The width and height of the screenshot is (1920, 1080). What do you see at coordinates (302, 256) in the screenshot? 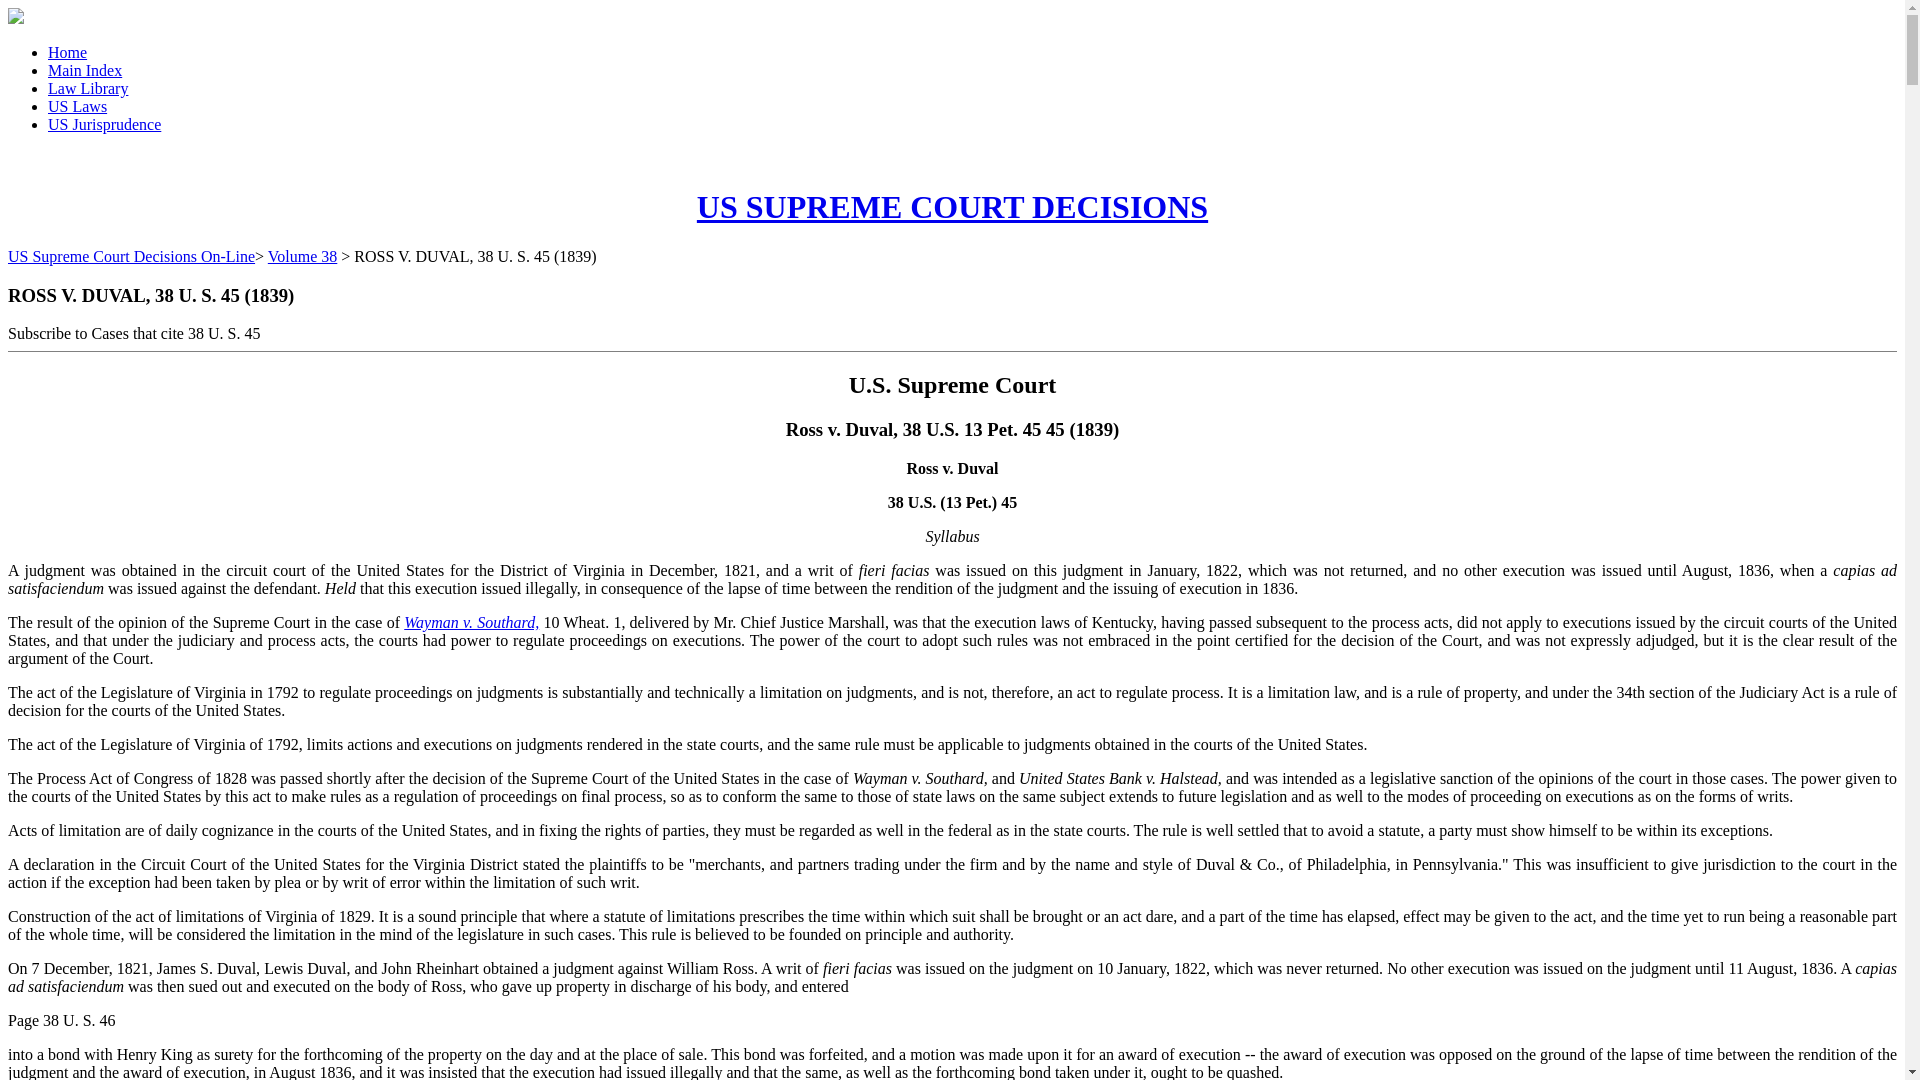
I see `Volume 38` at bounding box center [302, 256].